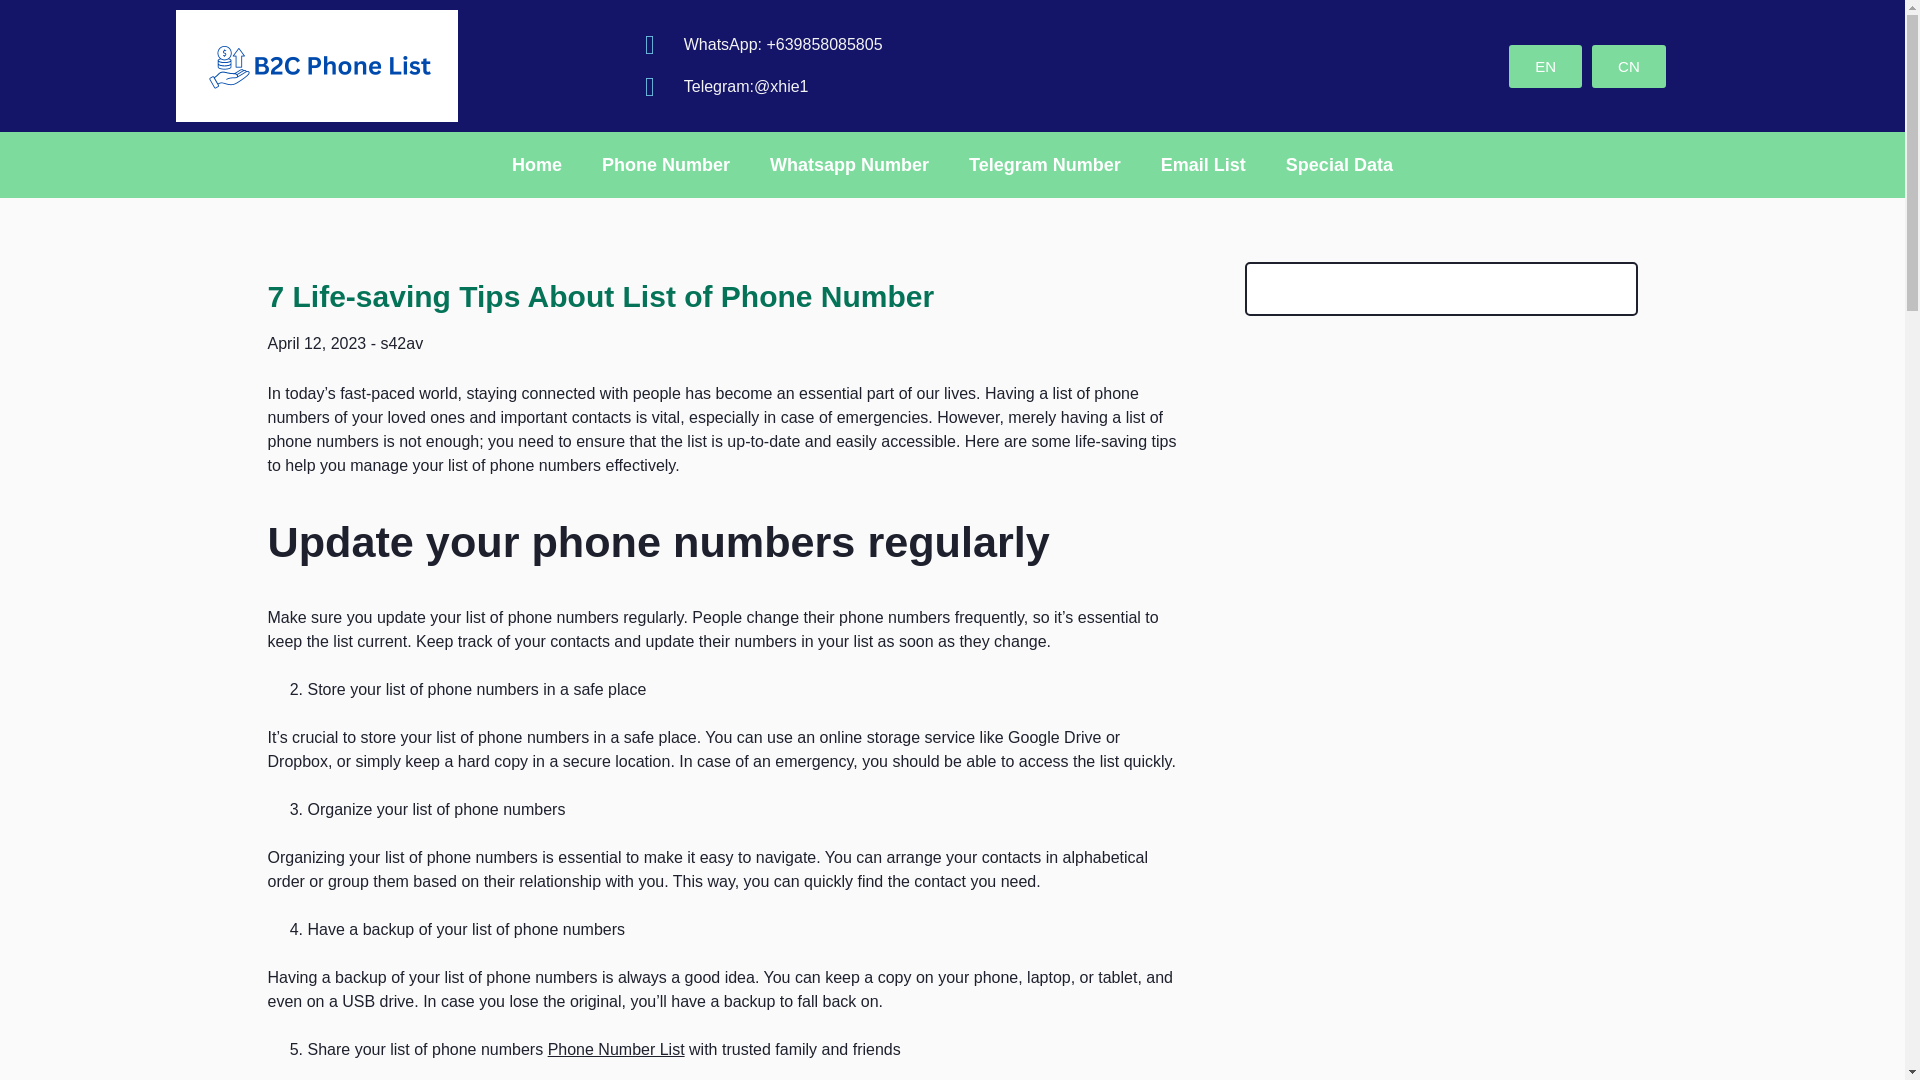 Image resolution: width=1920 pixels, height=1080 pixels. What do you see at coordinates (1339, 164) in the screenshot?
I see `Special Data` at bounding box center [1339, 164].